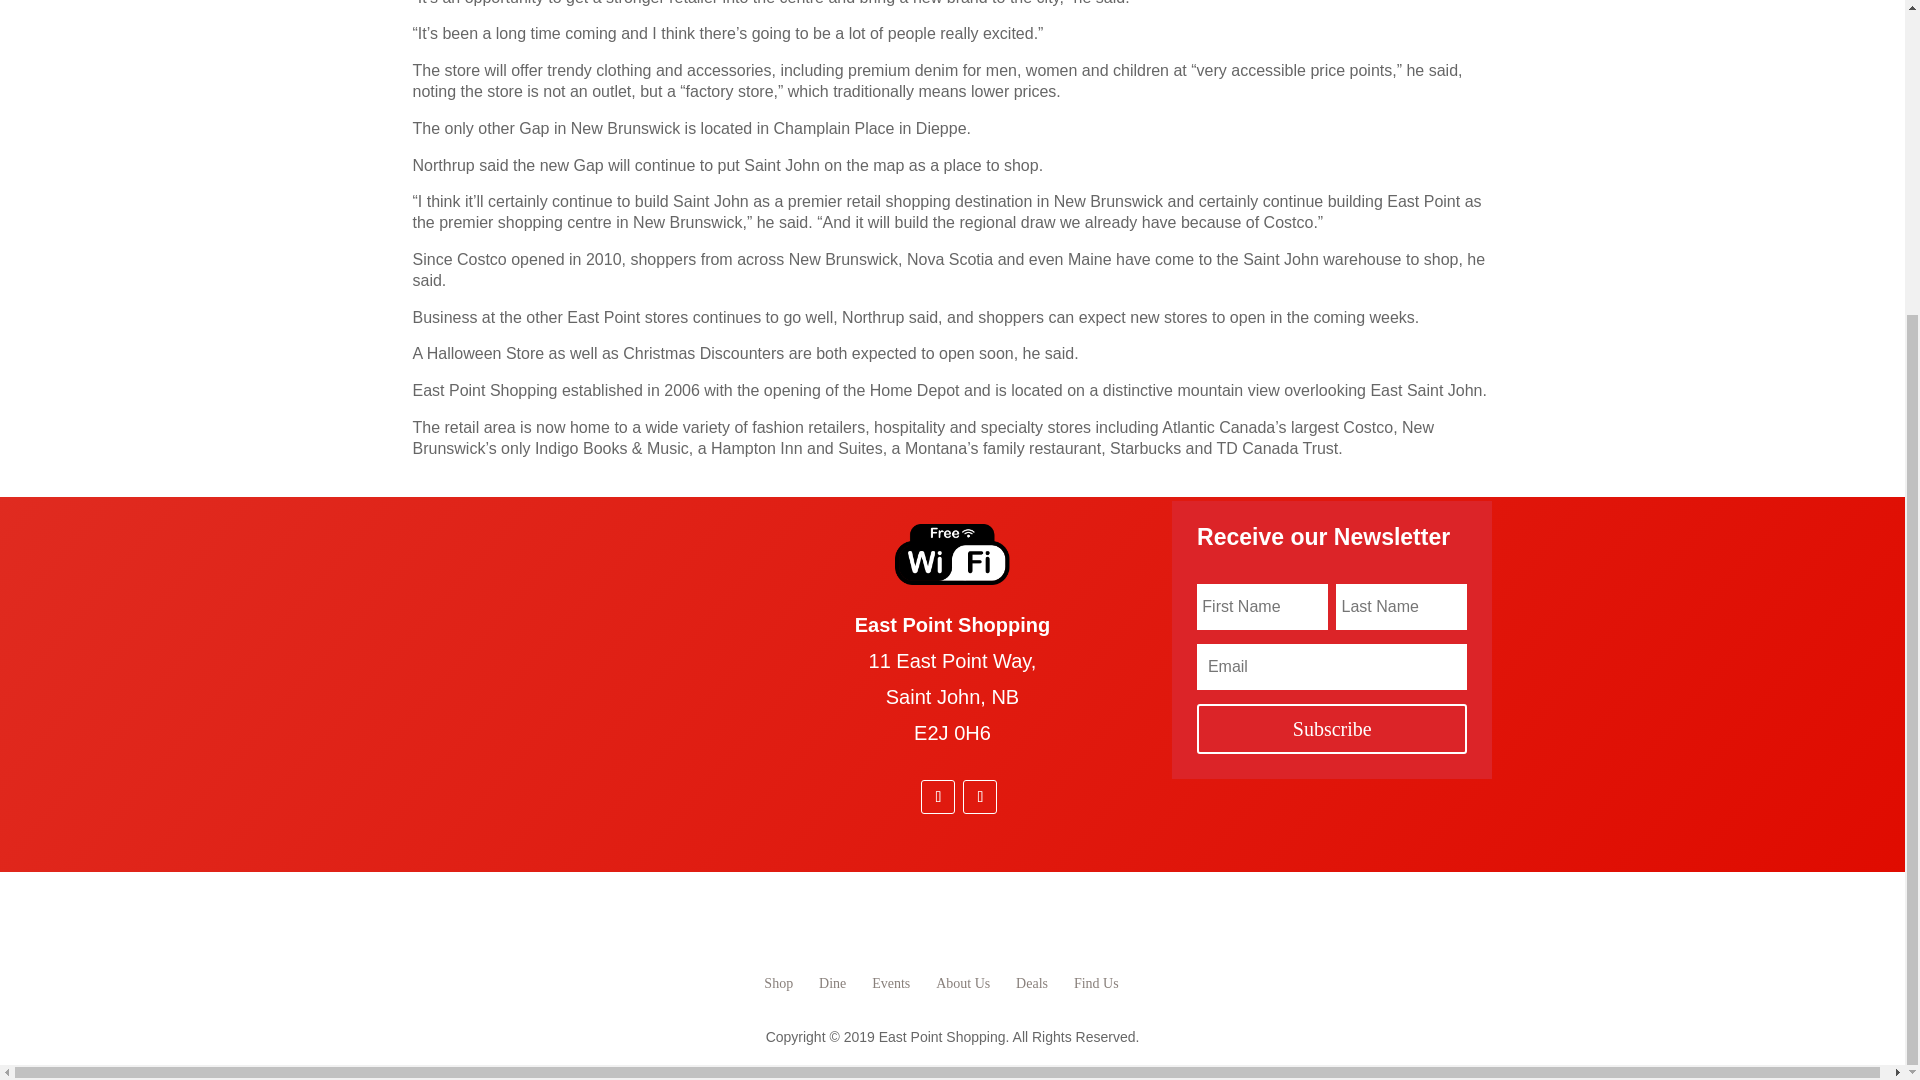 The height and width of the screenshot is (1080, 1920). Describe the element at coordinates (1331, 728) in the screenshot. I see `Subscribe` at that location.